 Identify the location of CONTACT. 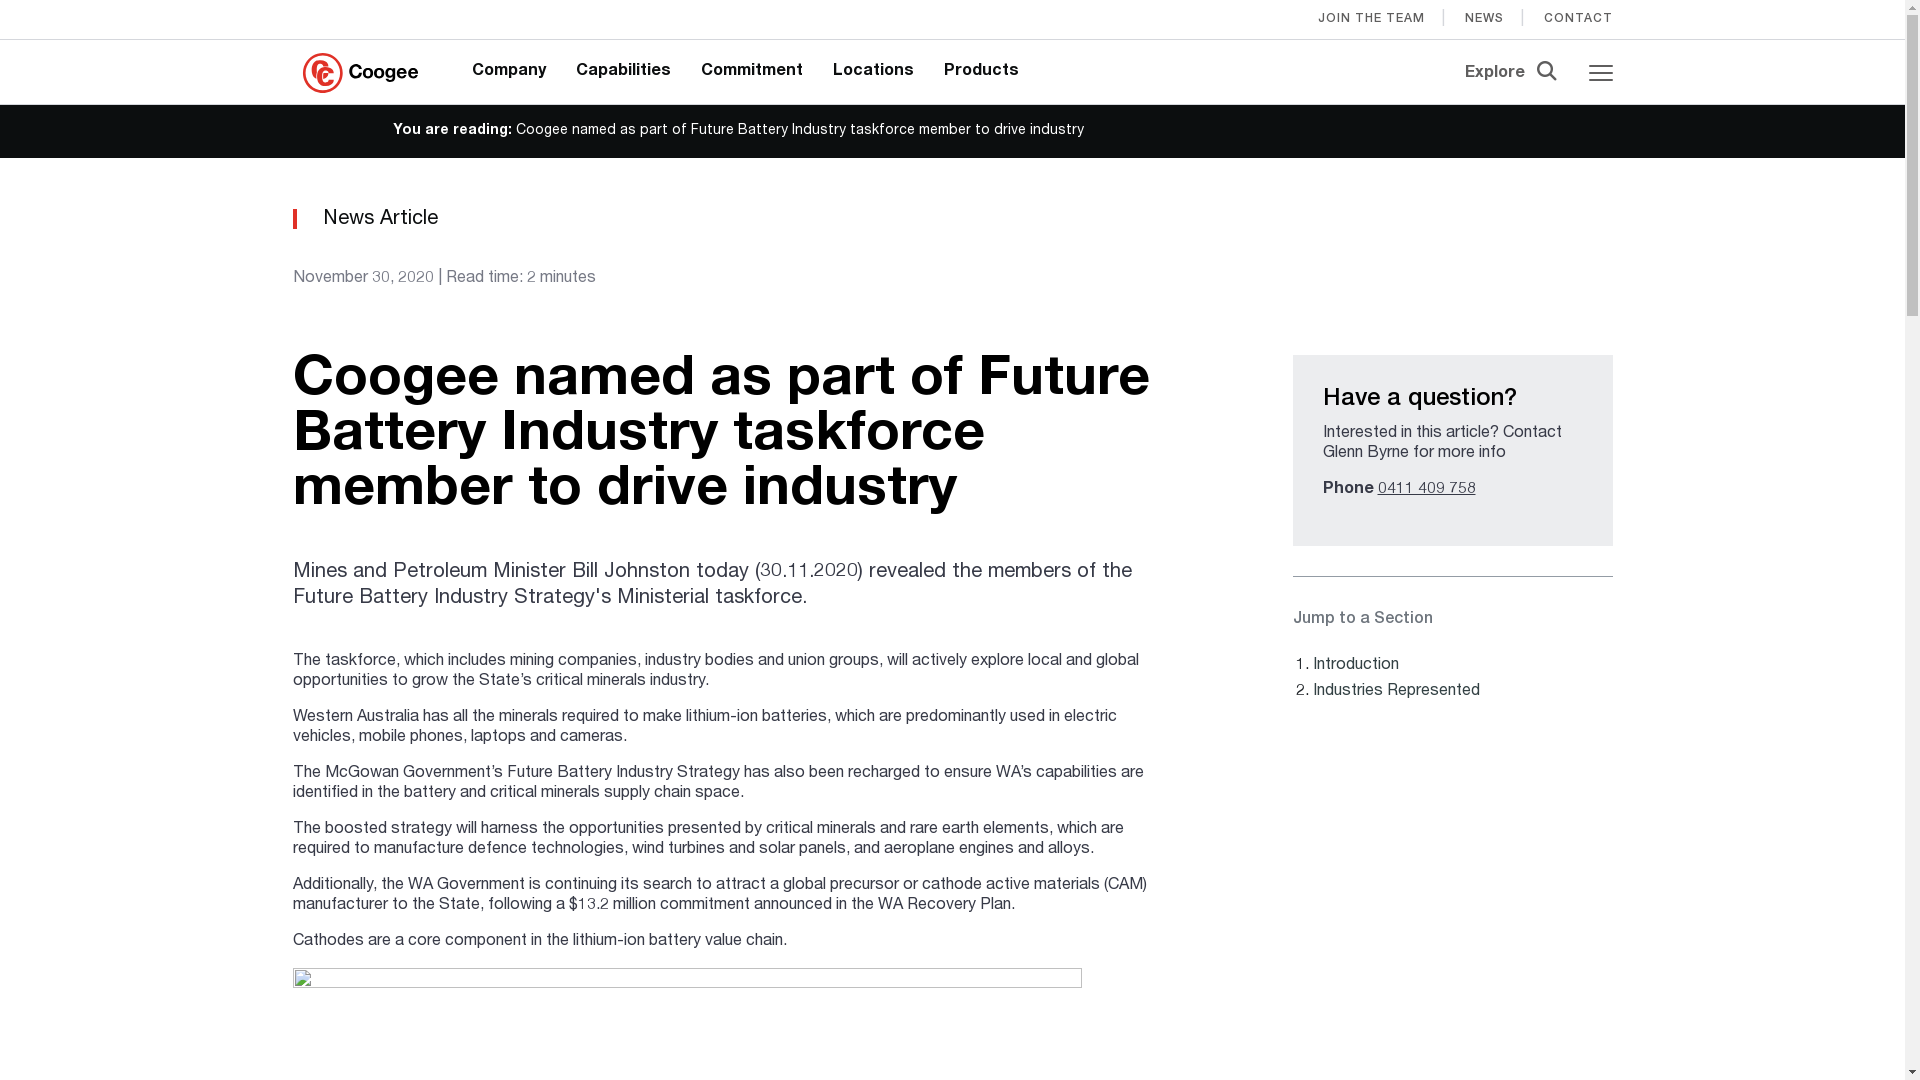
(1578, 19).